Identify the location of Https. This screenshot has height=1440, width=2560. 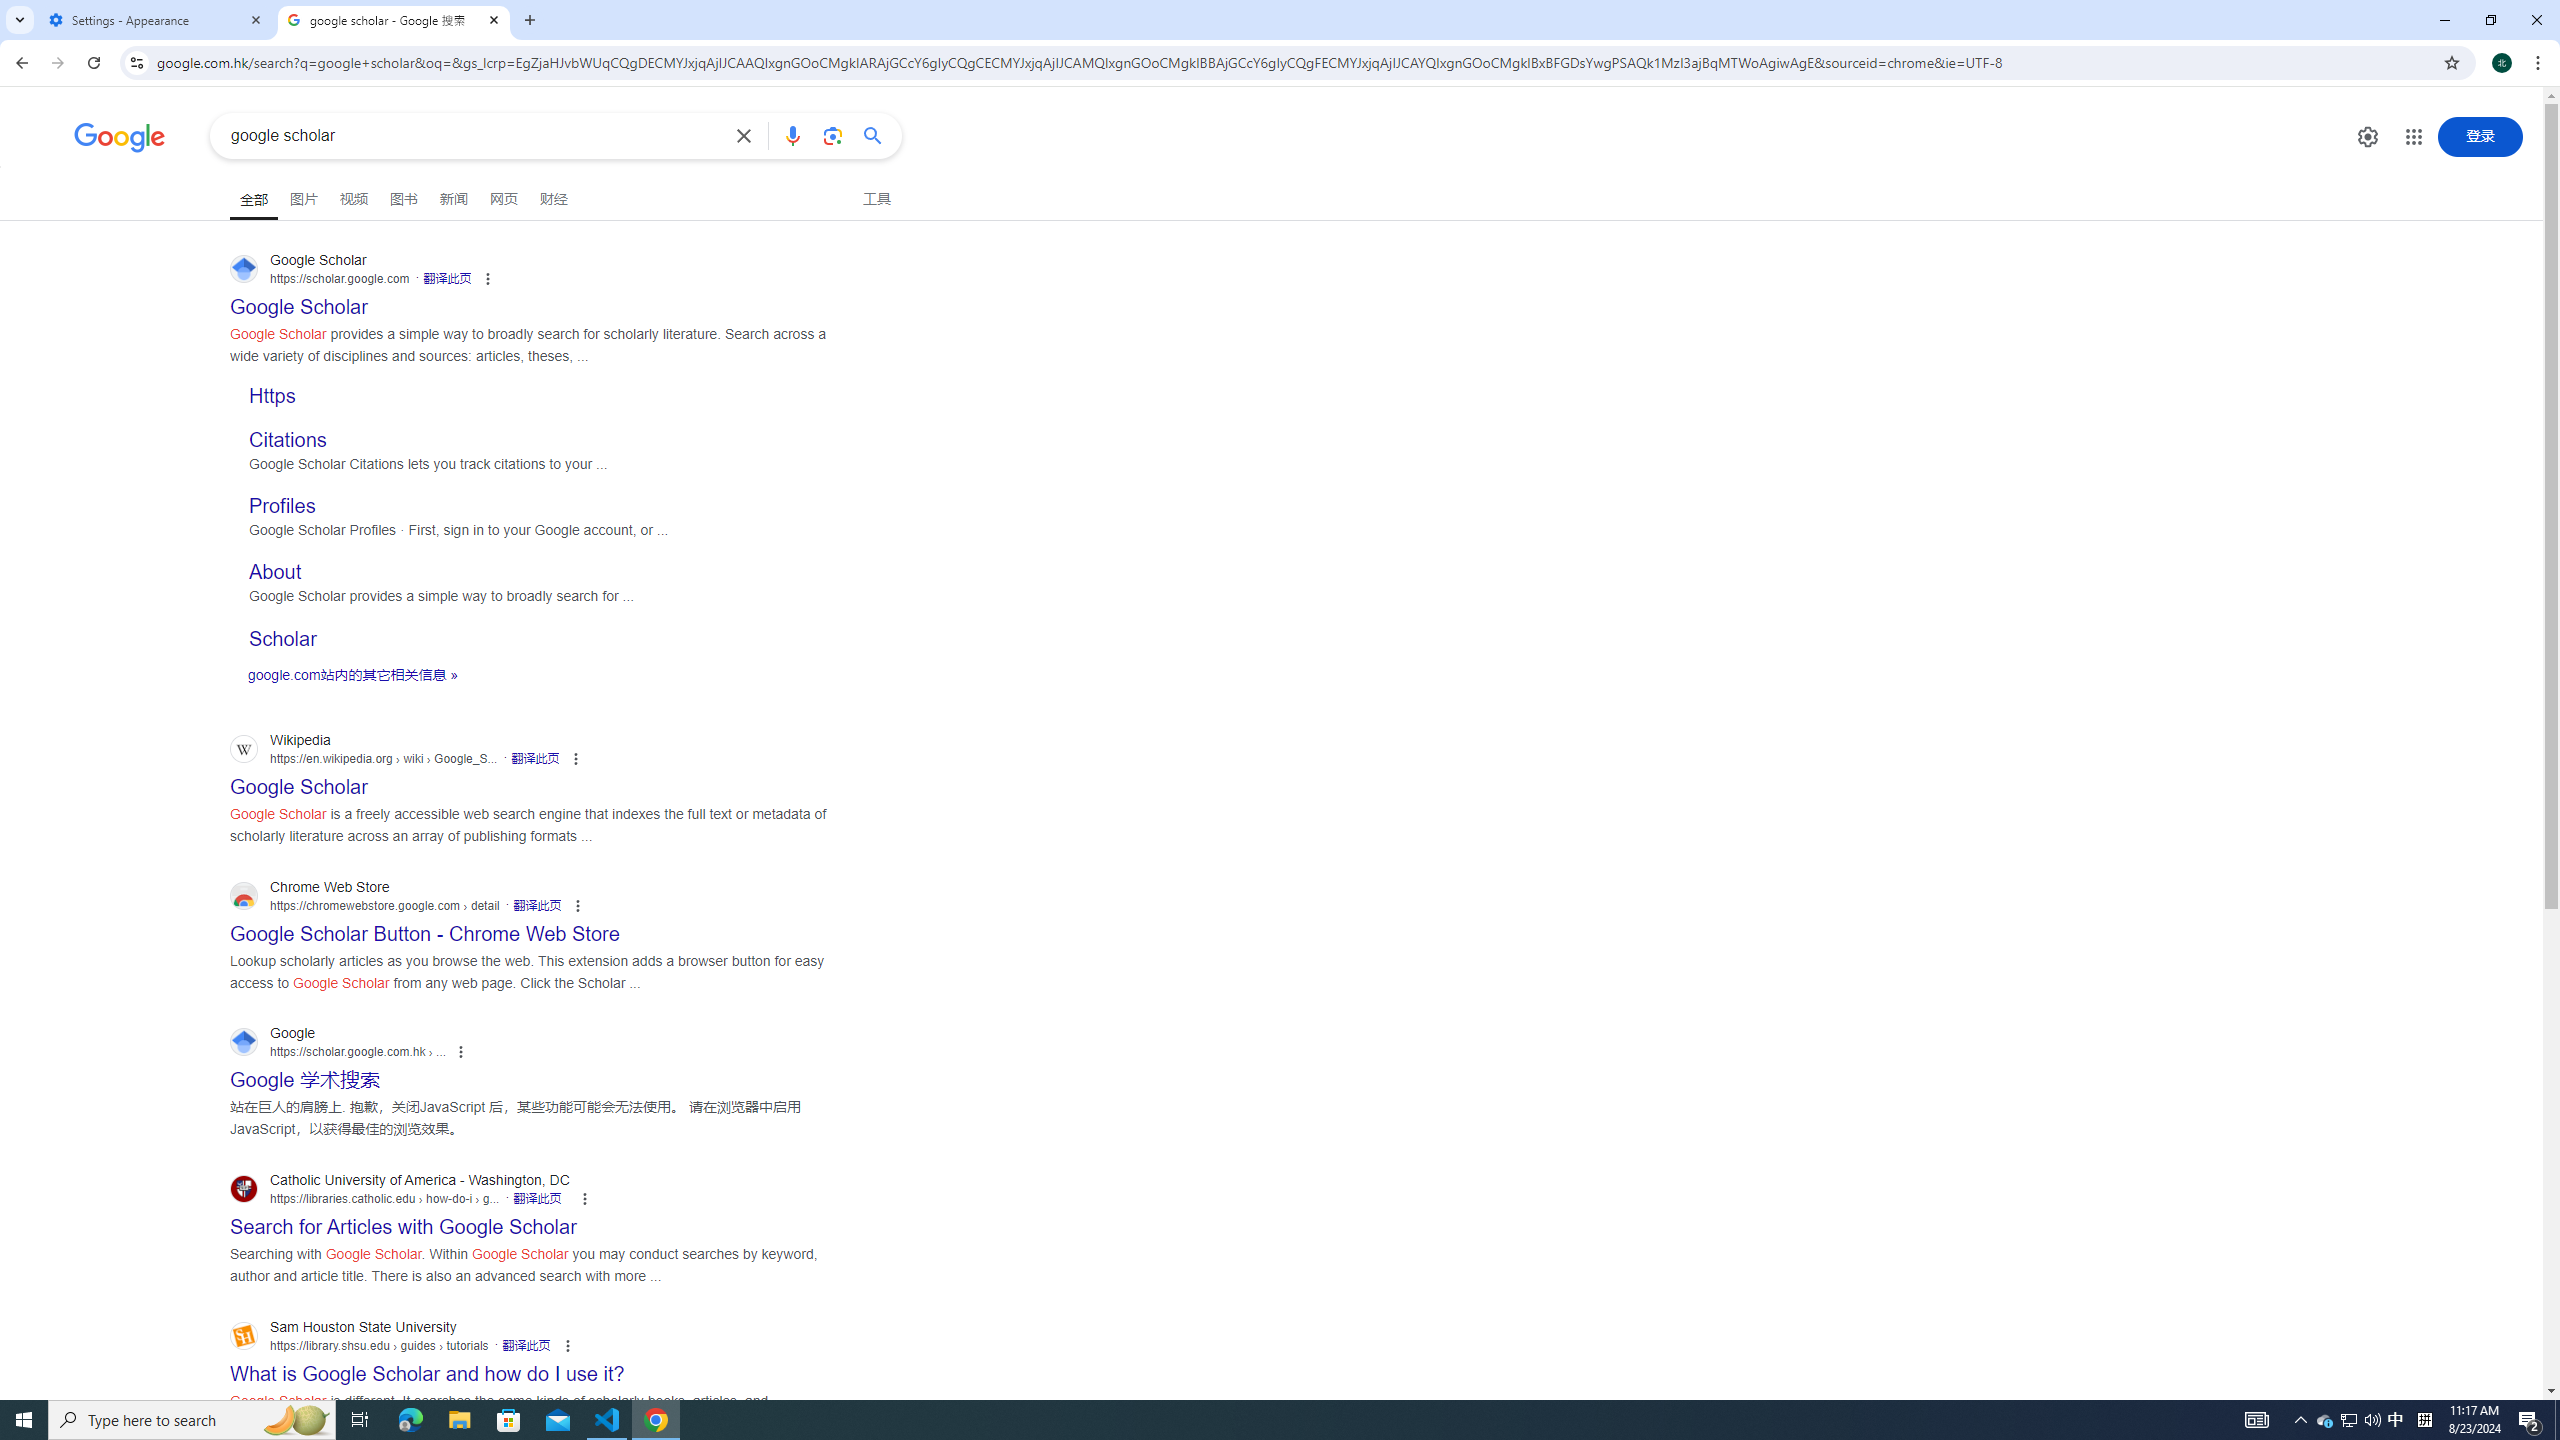
(272, 396).